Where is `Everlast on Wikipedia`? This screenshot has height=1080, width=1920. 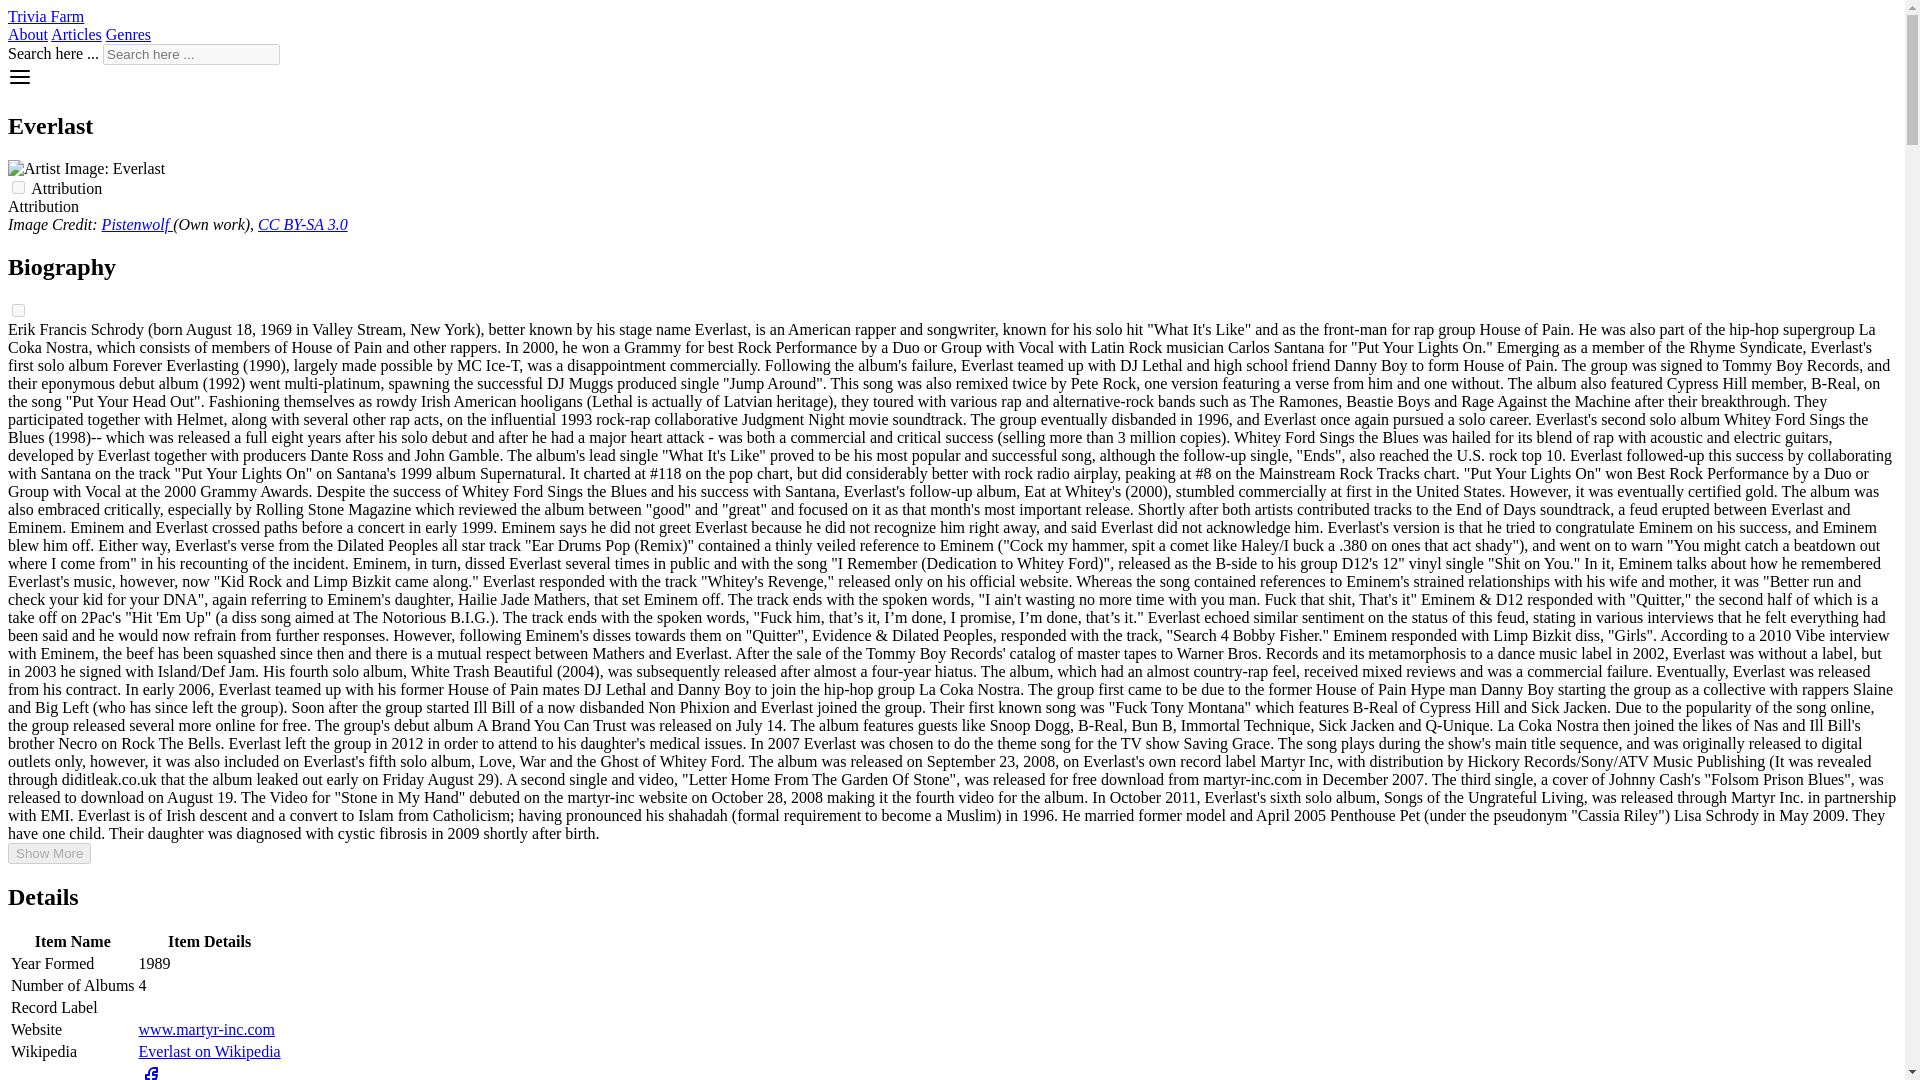
Everlast on Wikipedia is located at coordinates (209, 1051).